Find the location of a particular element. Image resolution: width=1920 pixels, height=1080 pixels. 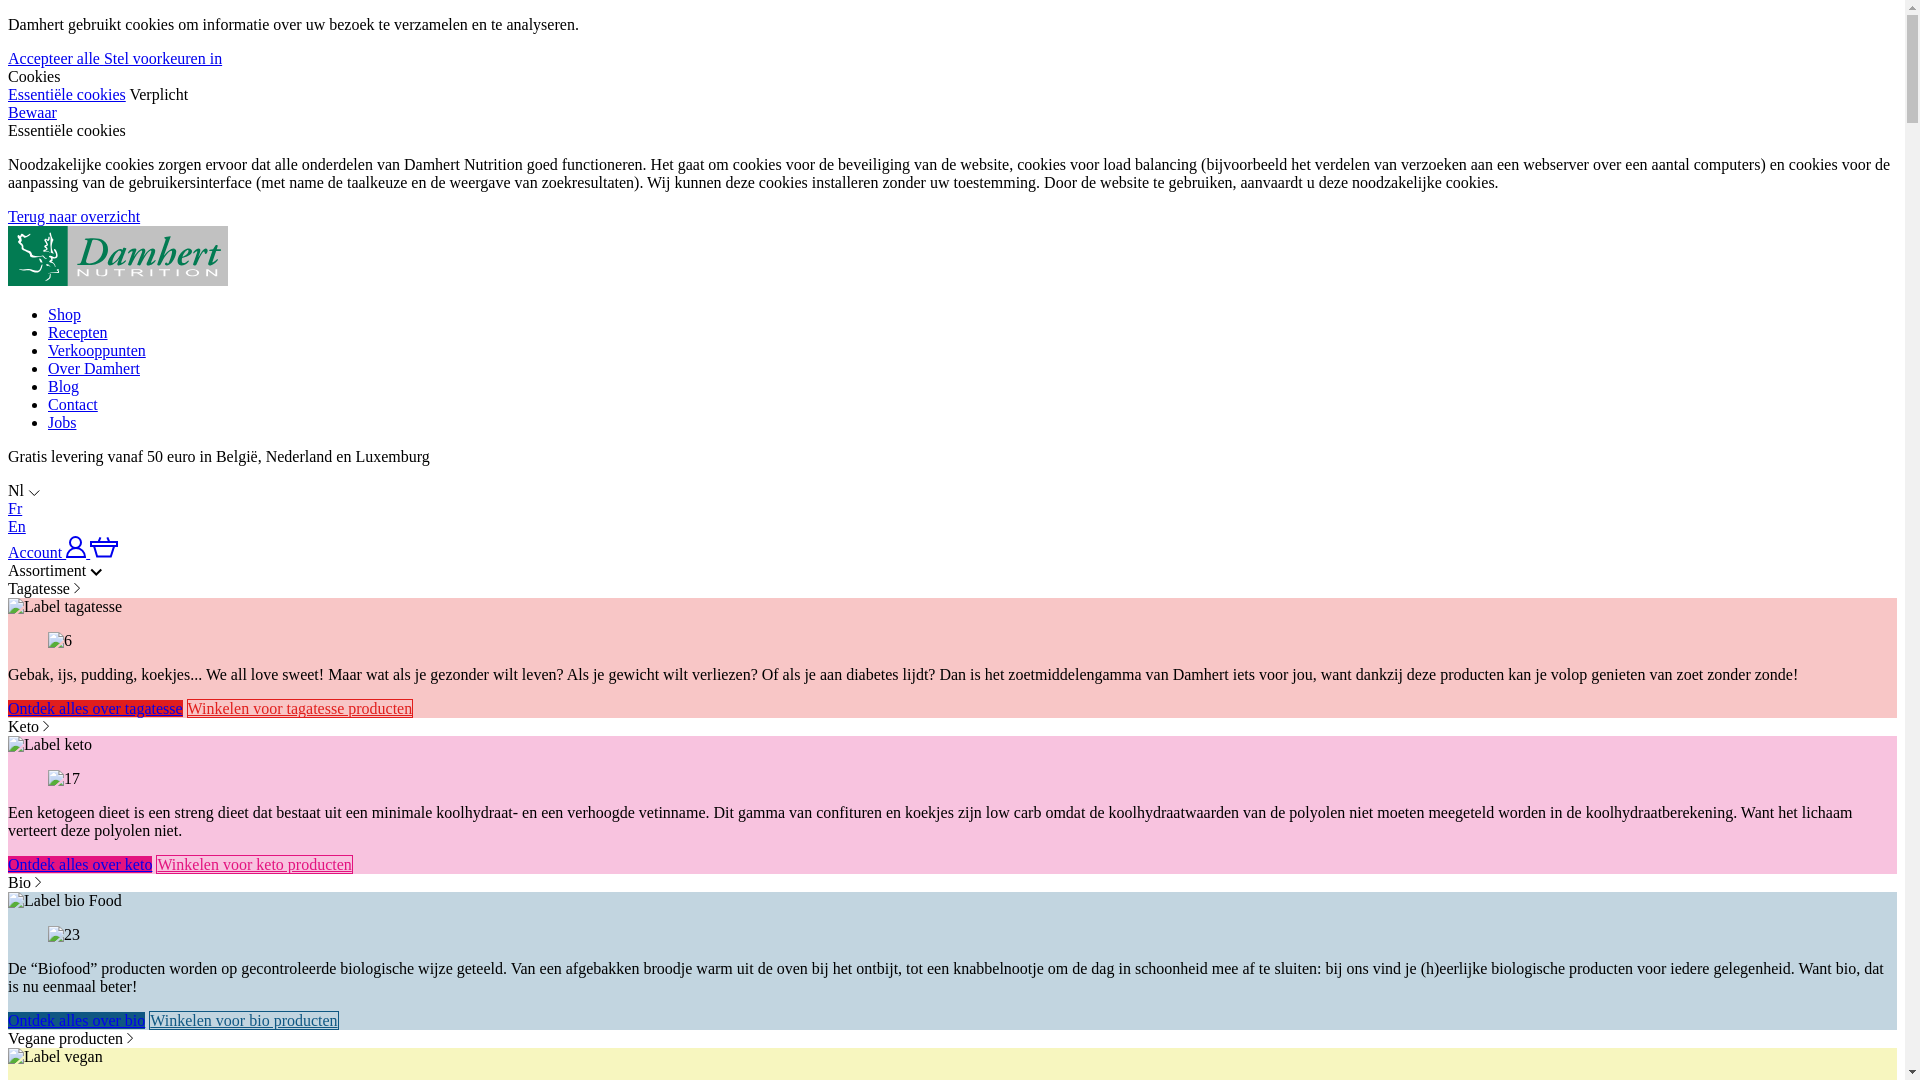

Account is located at coordinates (49, 552).